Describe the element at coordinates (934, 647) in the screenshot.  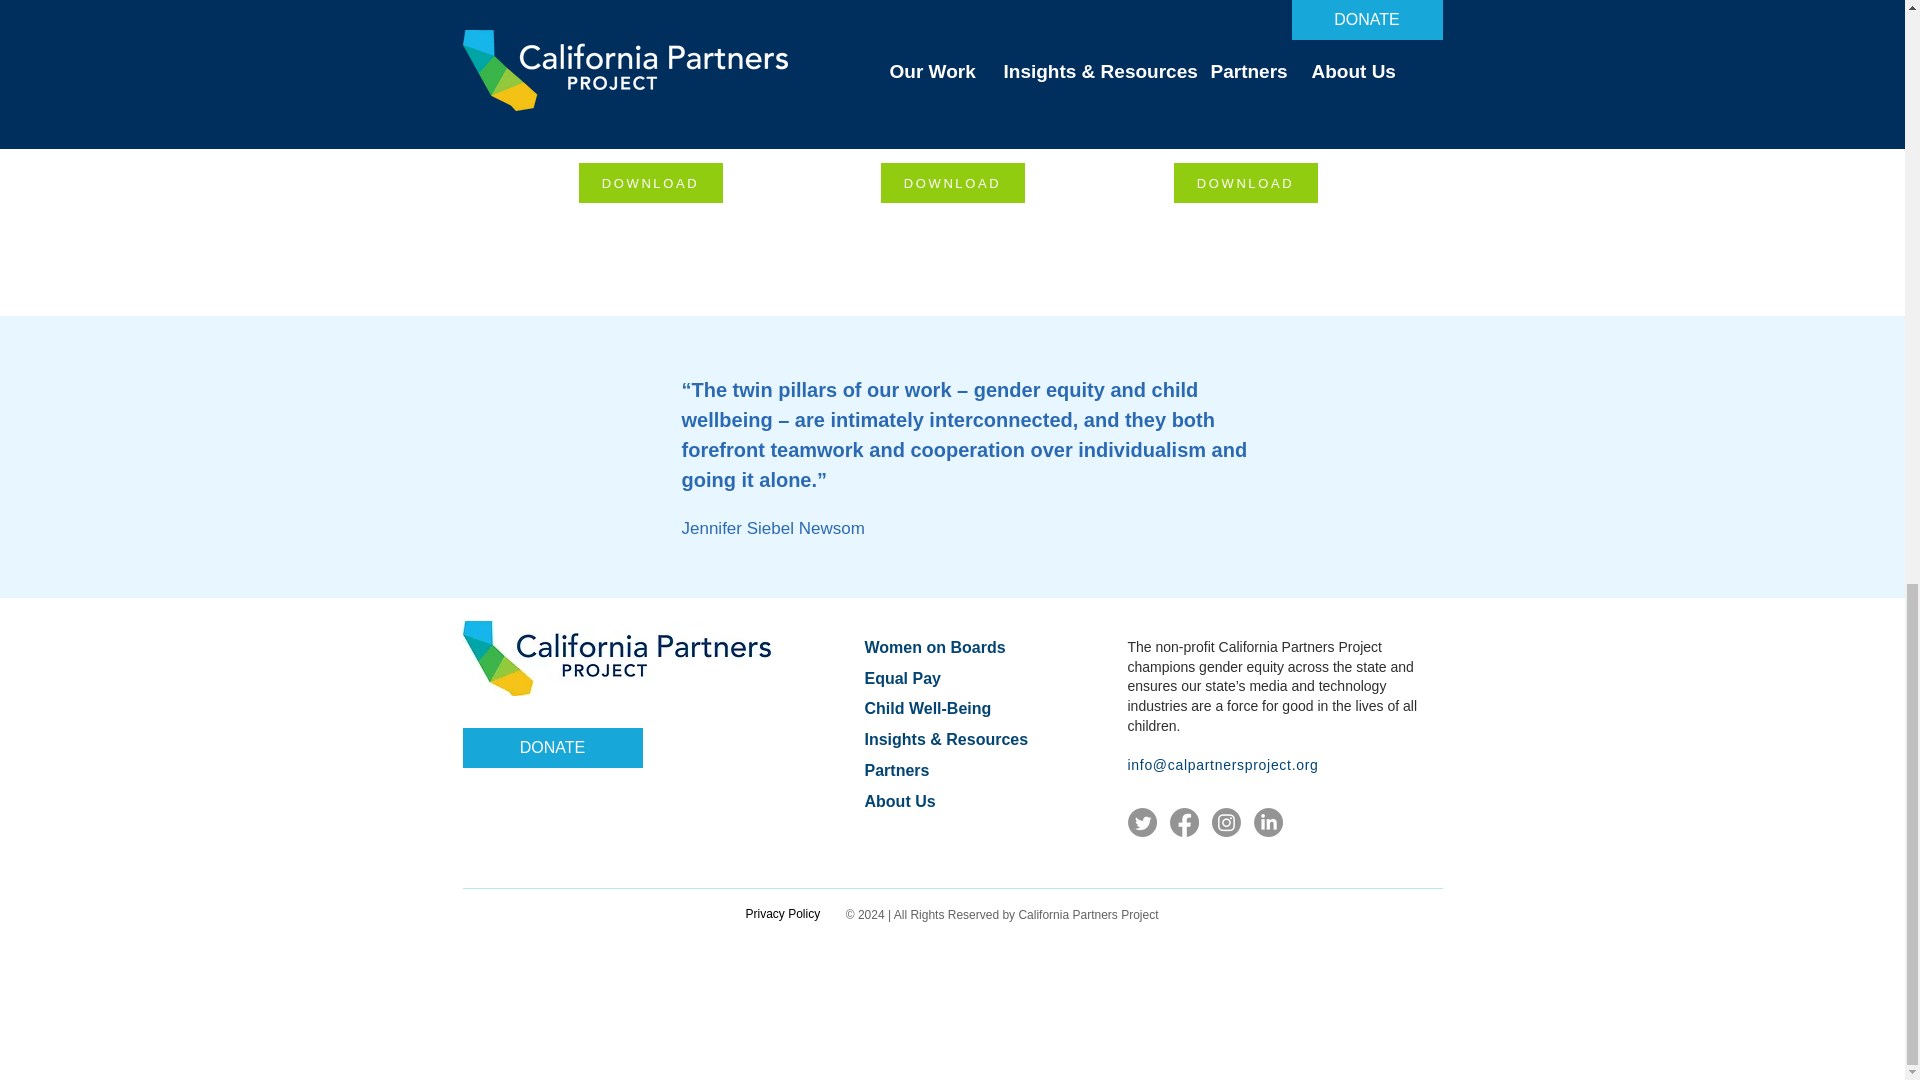
I see `Women on Boards` at that location.